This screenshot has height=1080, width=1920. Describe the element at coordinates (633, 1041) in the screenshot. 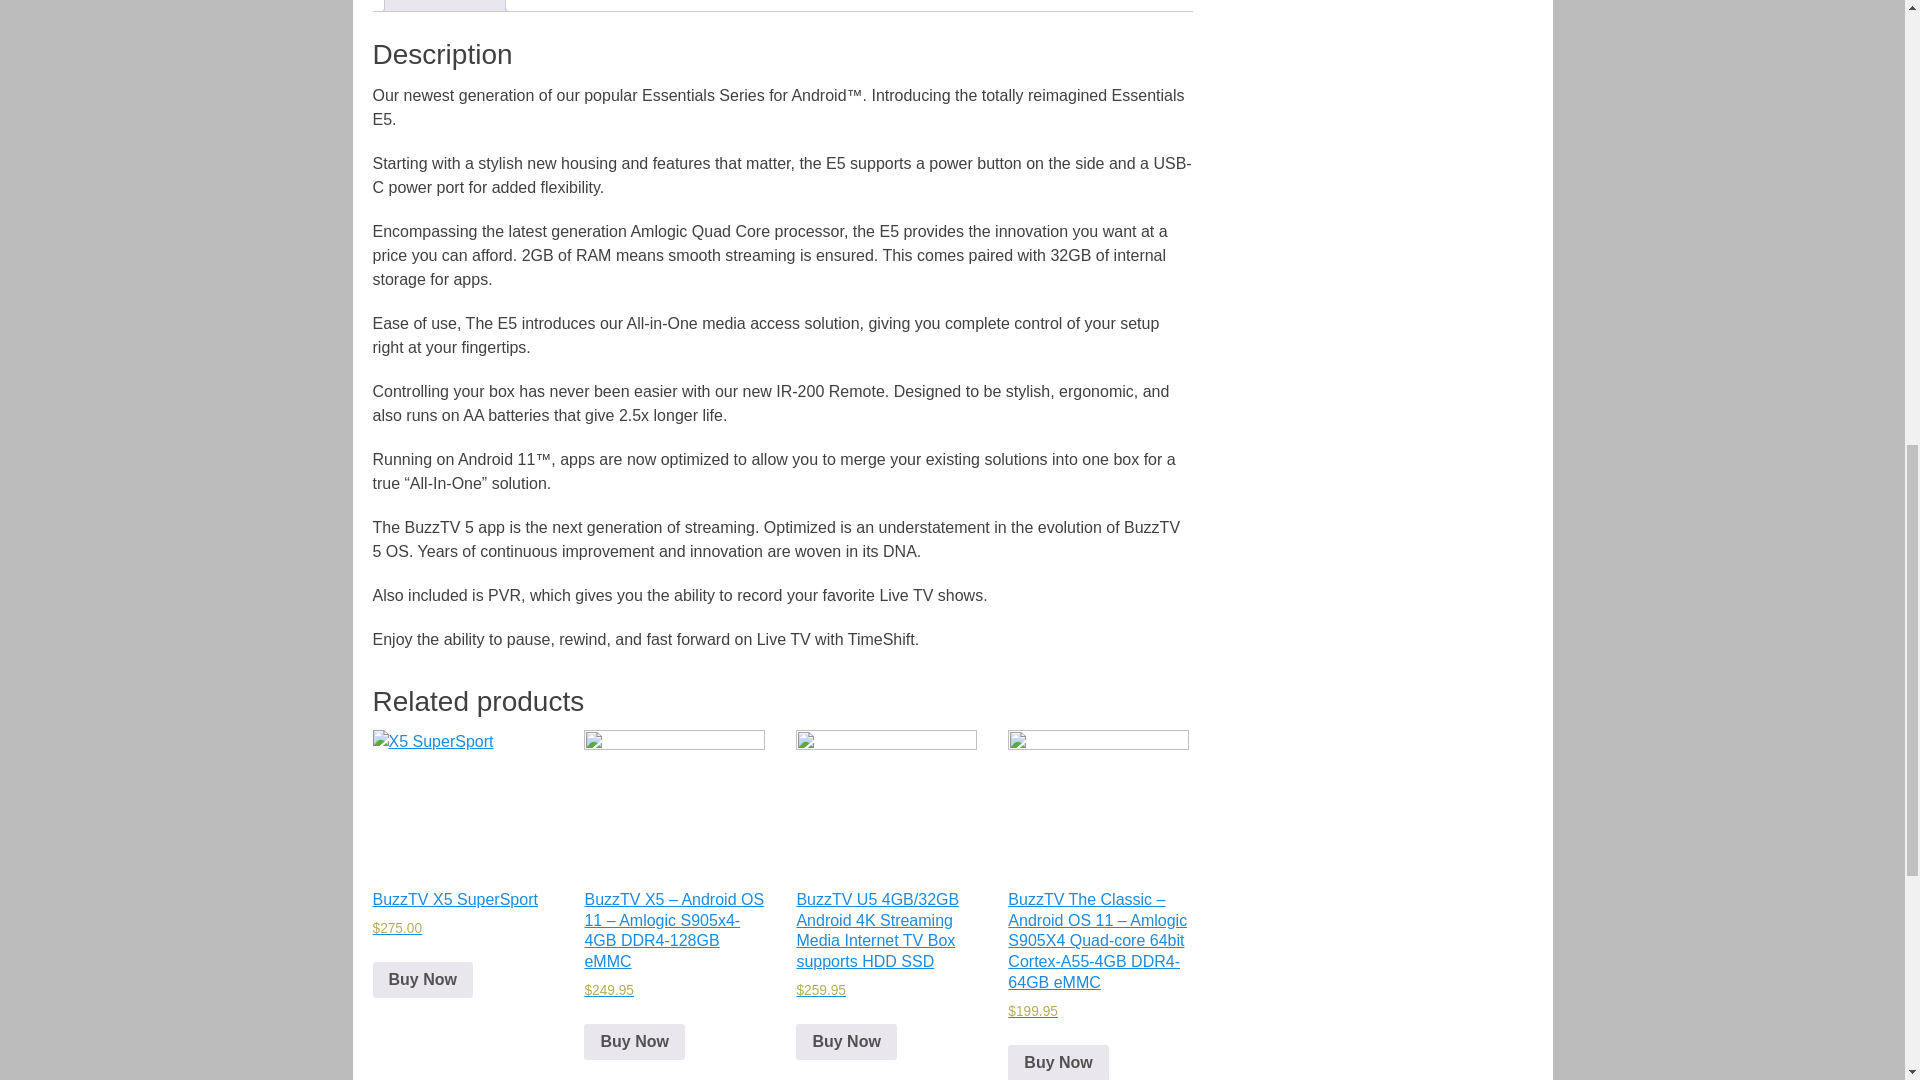

I see `Buy Now` at that location.